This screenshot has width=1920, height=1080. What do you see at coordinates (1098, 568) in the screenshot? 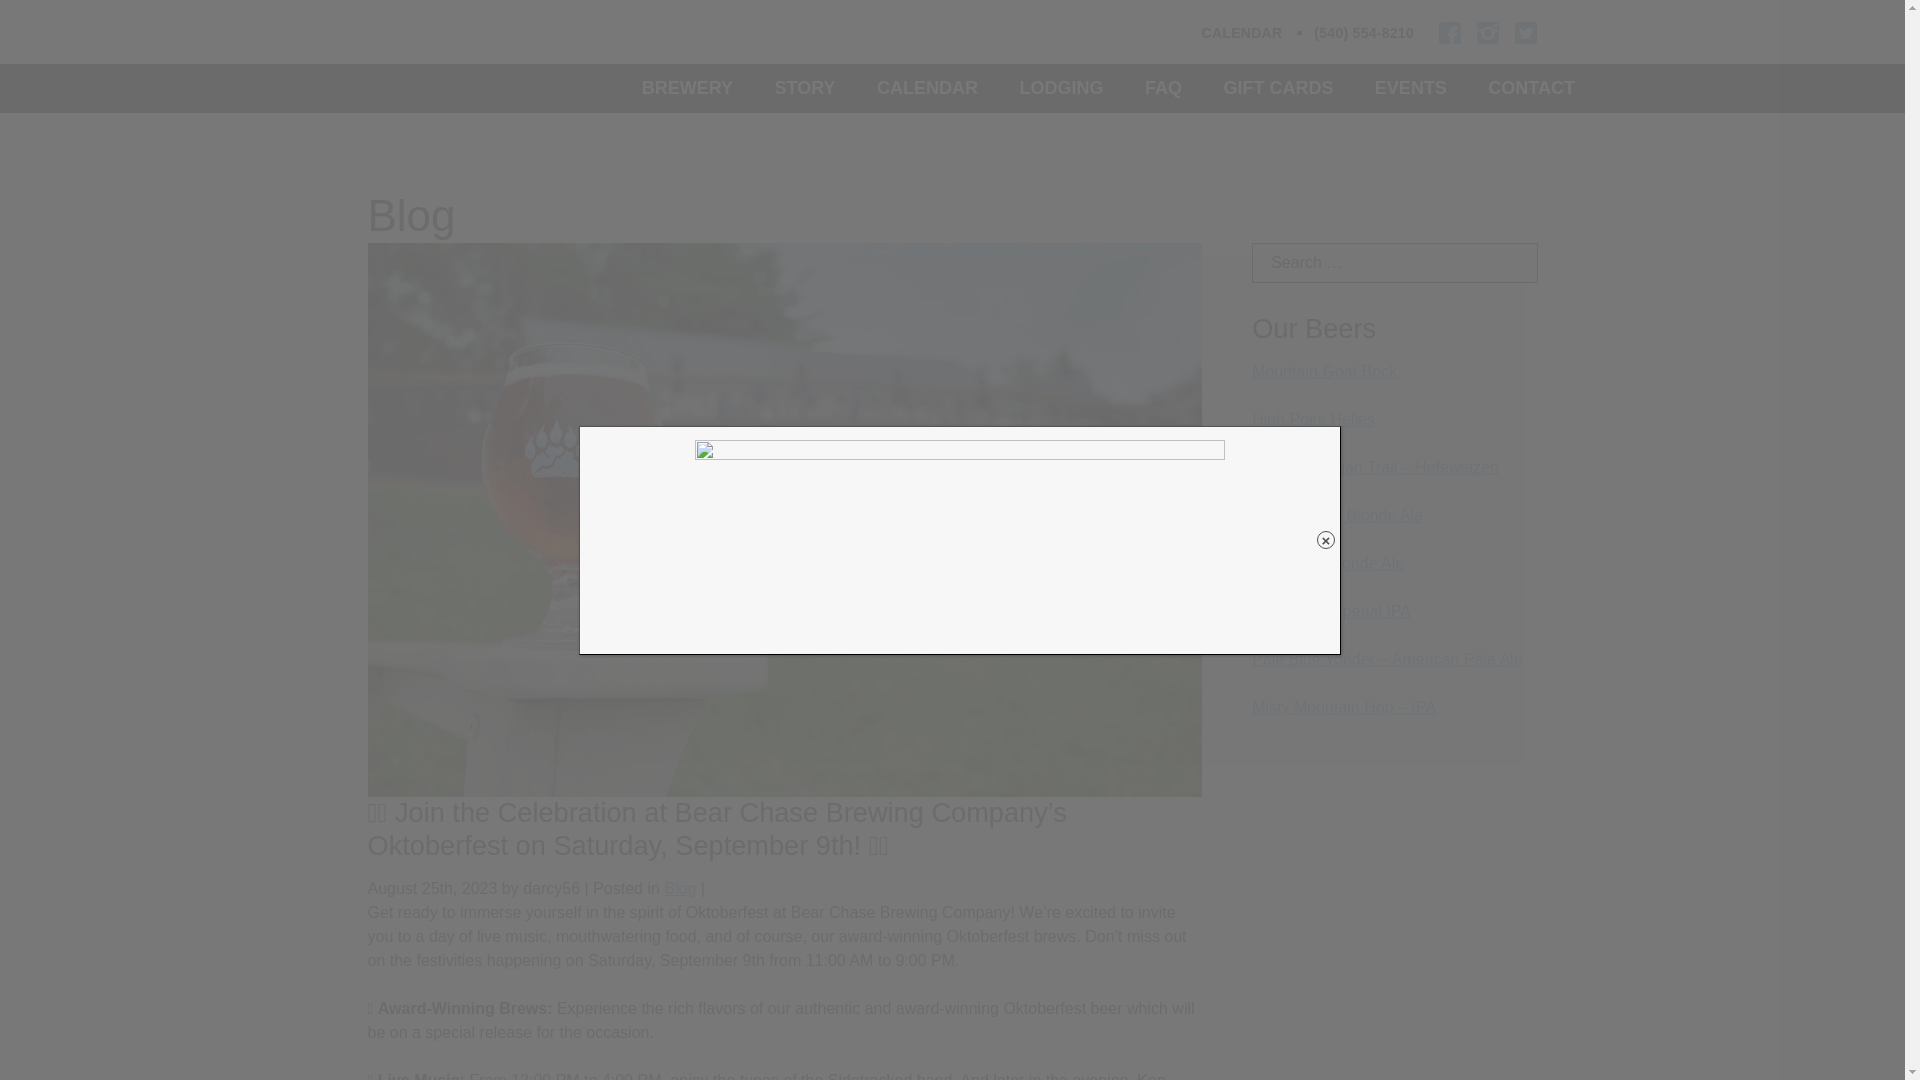
I see `I am under 21` at bounding box center [1098, 568].